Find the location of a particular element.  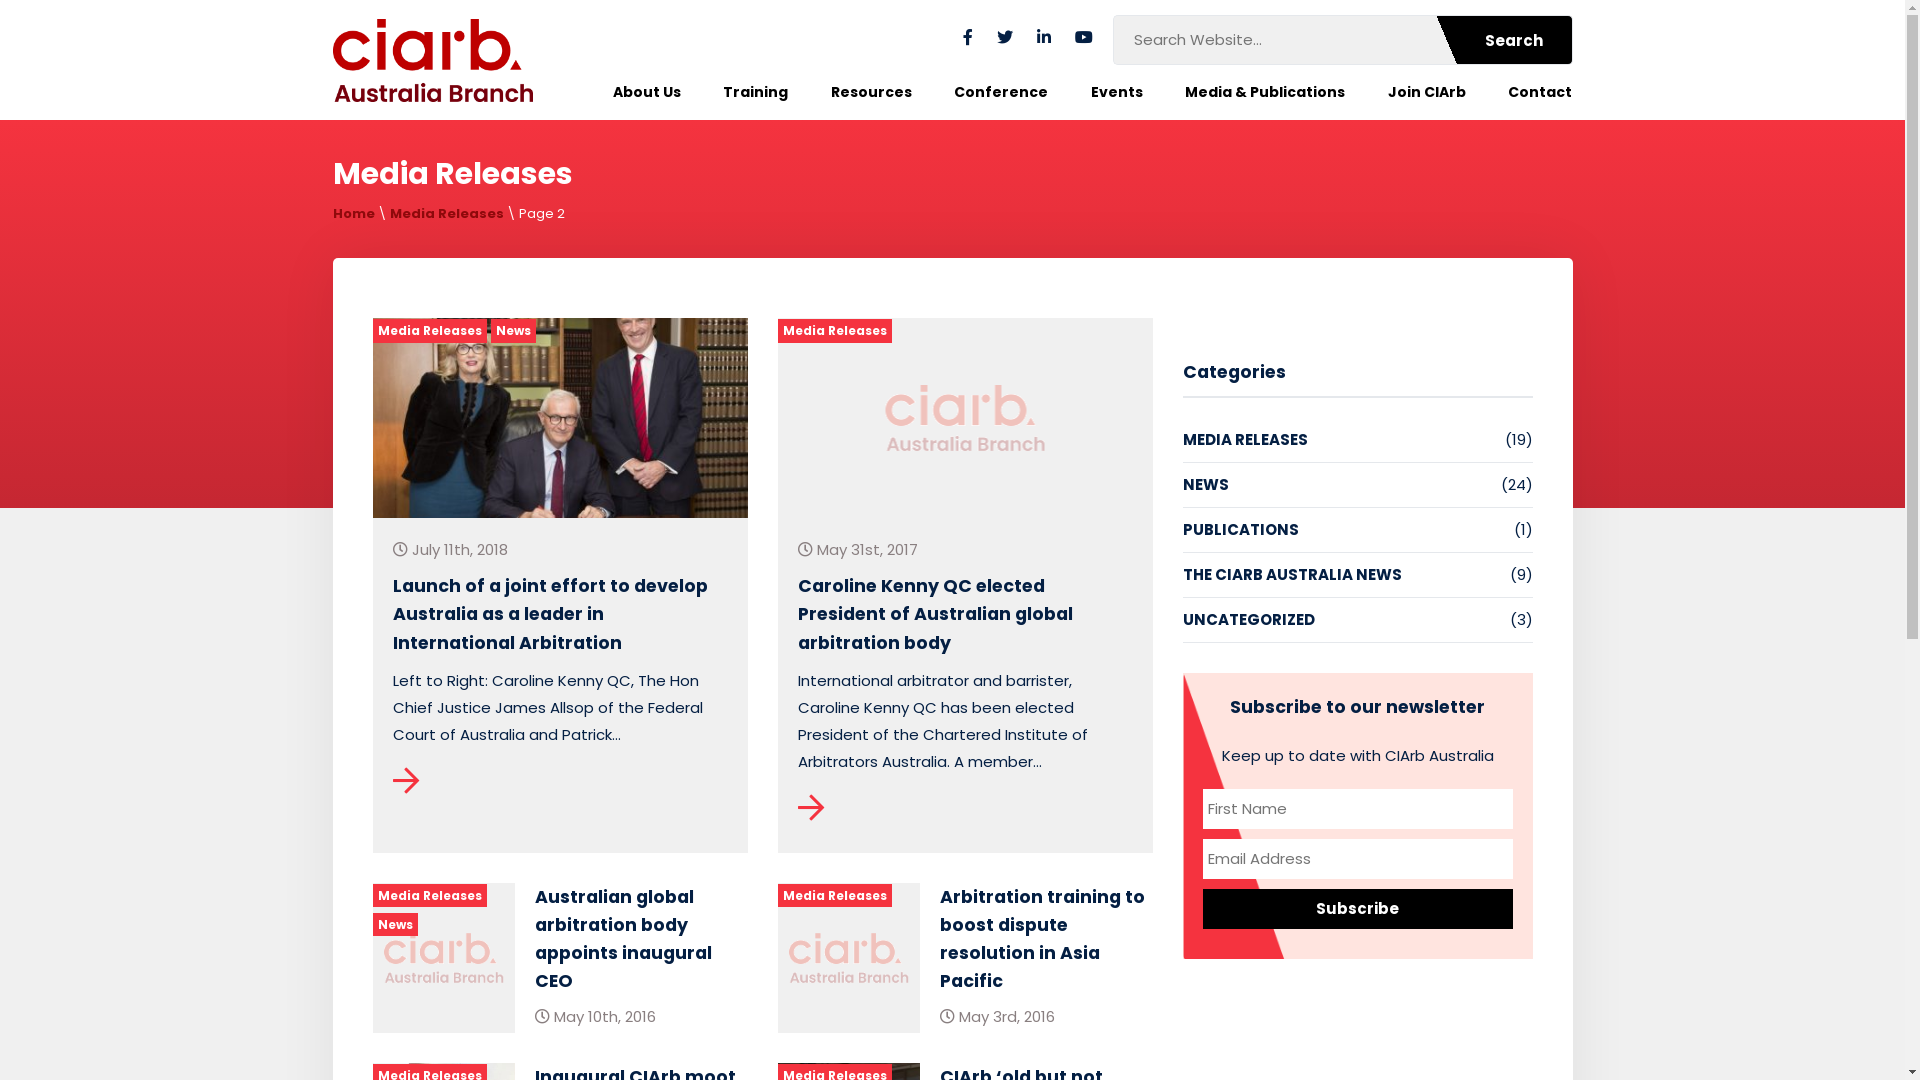

Media Releases is located at coordinates (447, 214).